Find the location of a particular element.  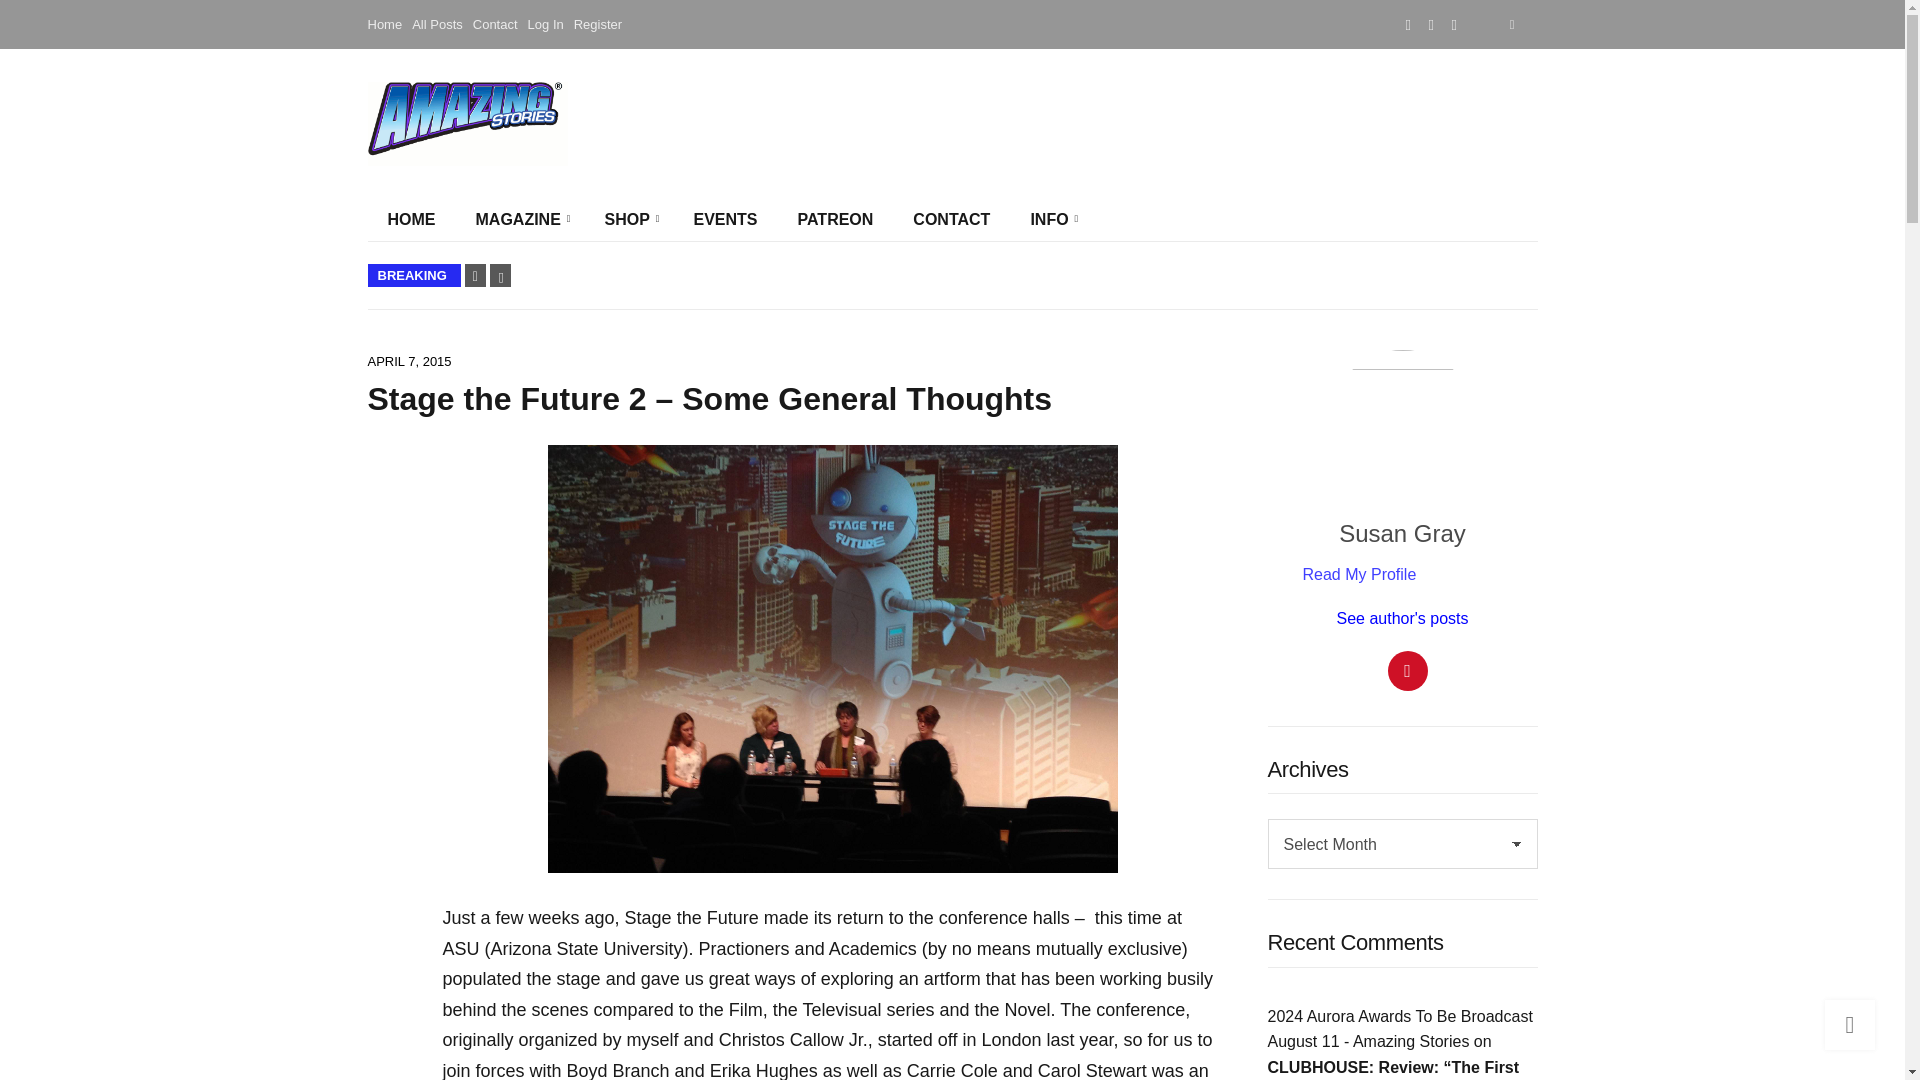

INFO is located at coordinates (1050, 219).